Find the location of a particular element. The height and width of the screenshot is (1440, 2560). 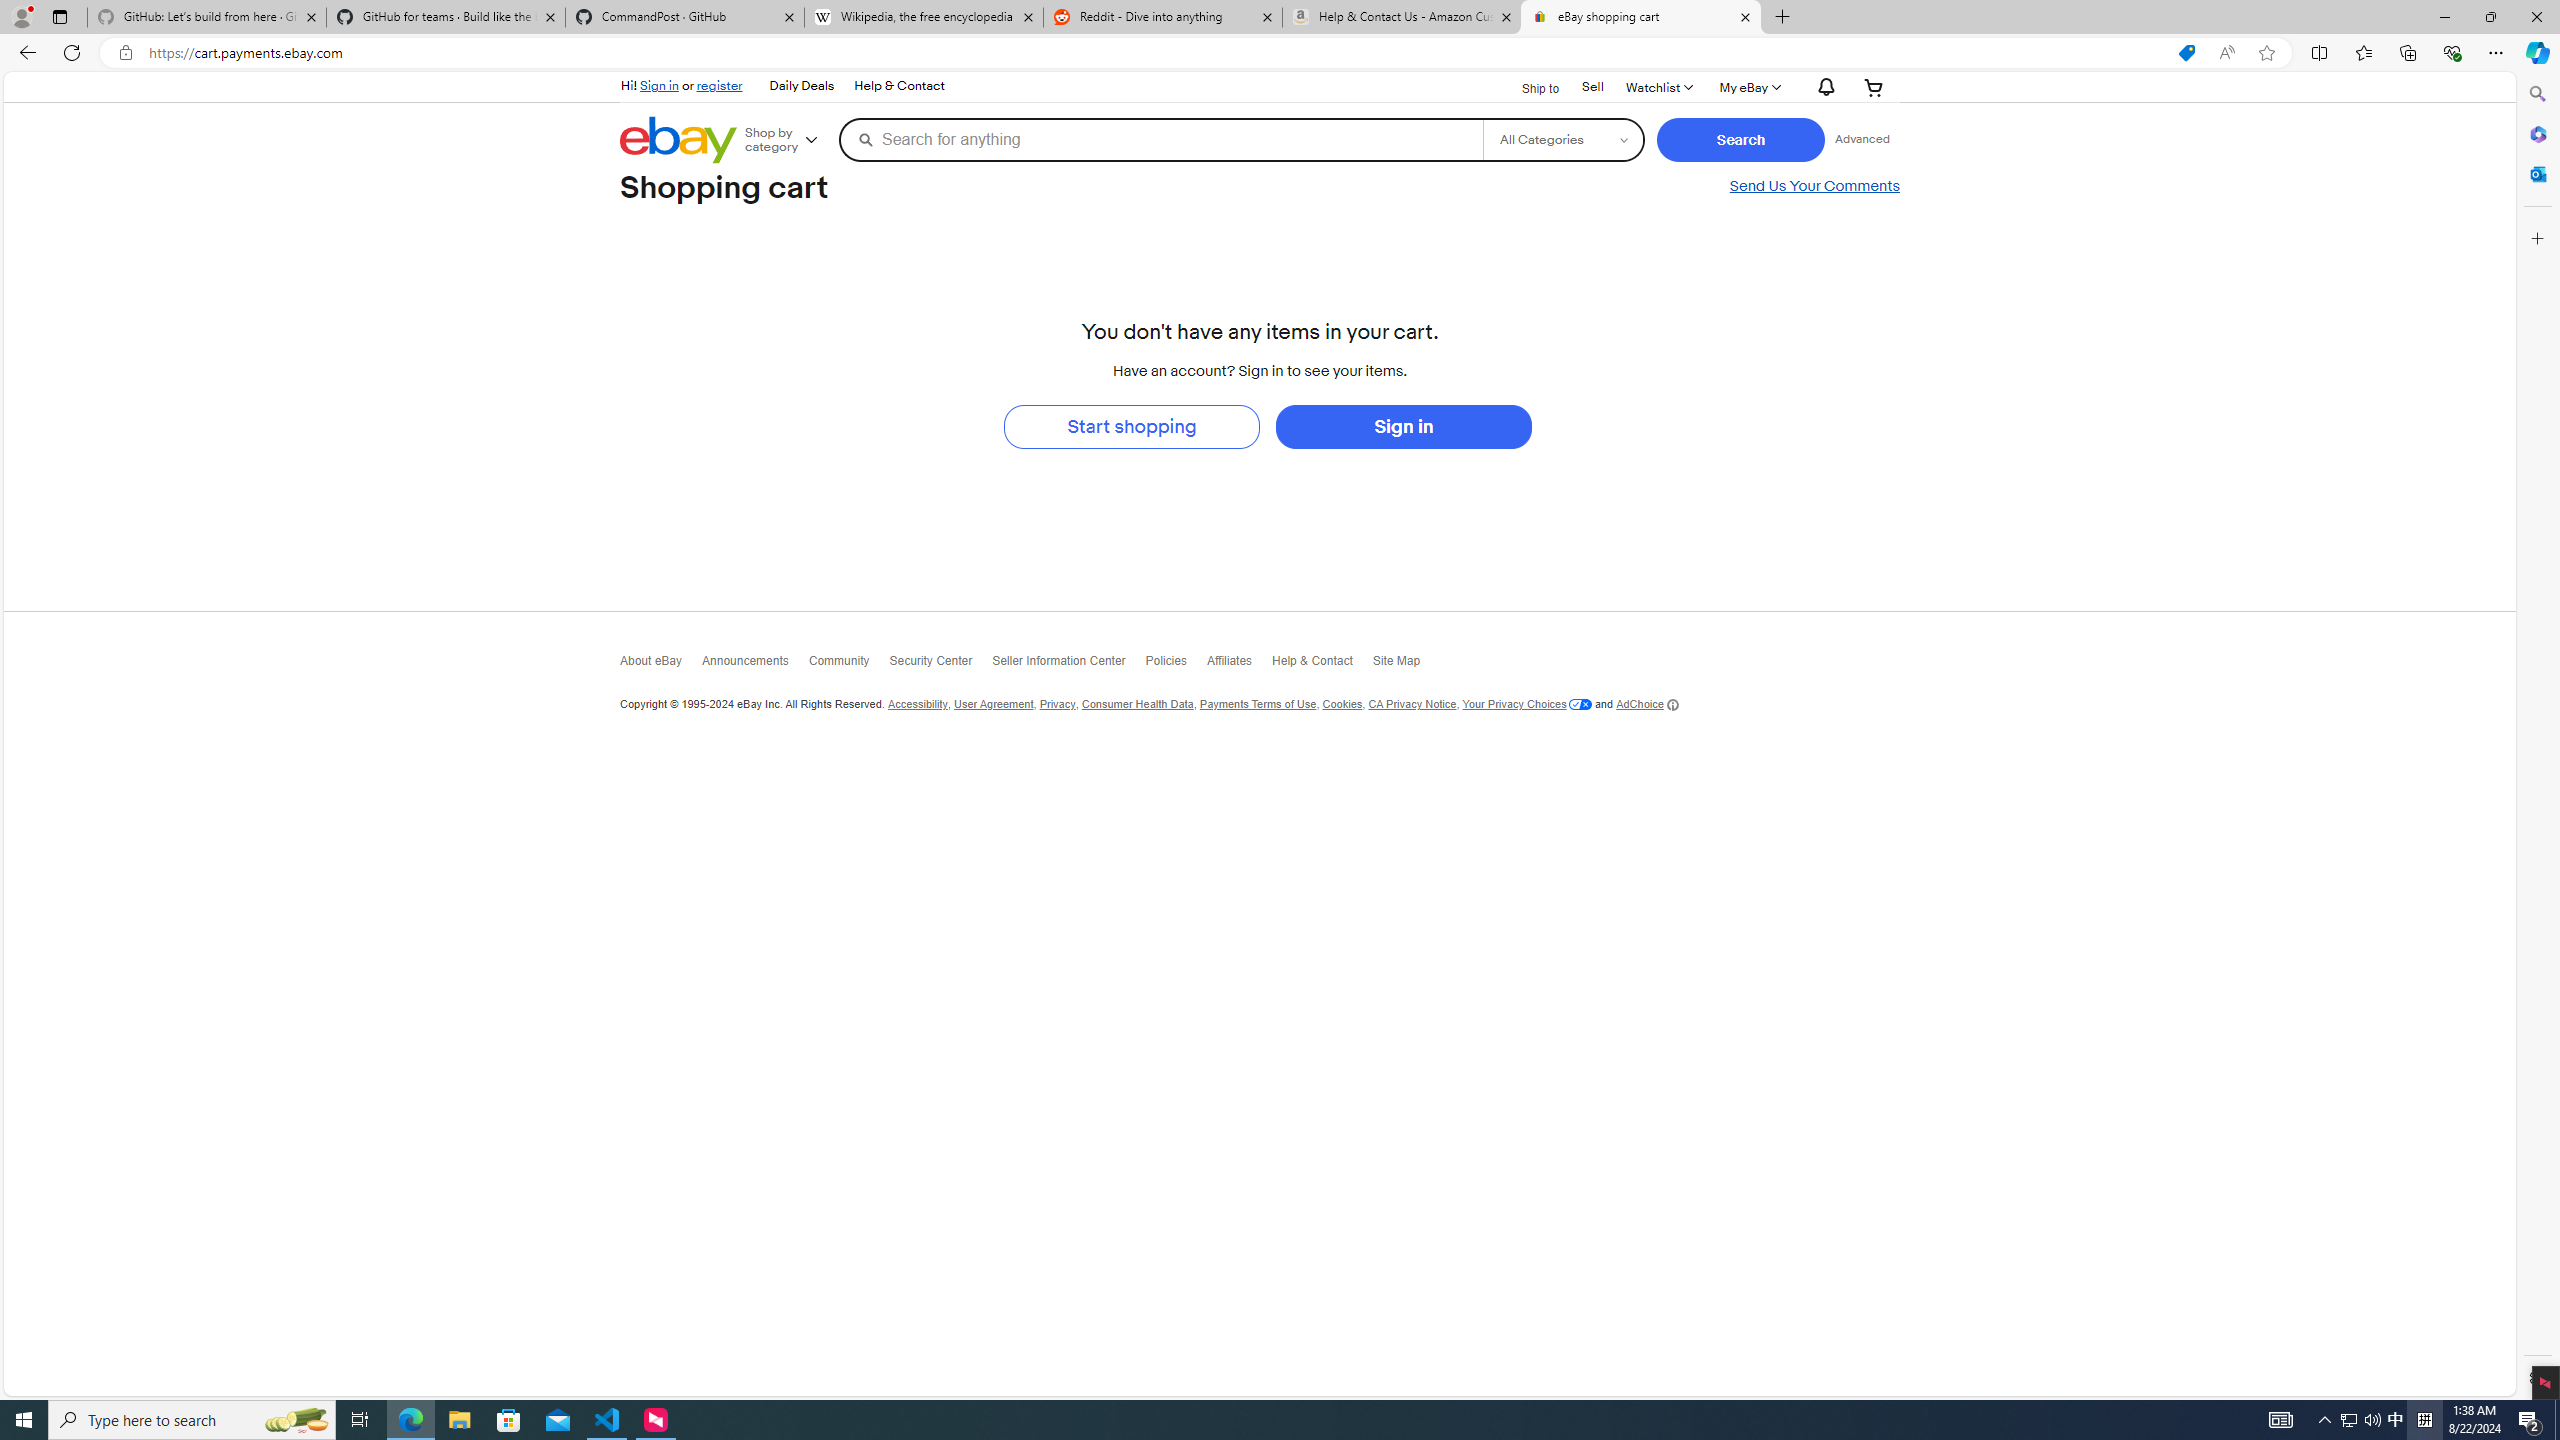

eBay Home is located at coordinates (678, 140).